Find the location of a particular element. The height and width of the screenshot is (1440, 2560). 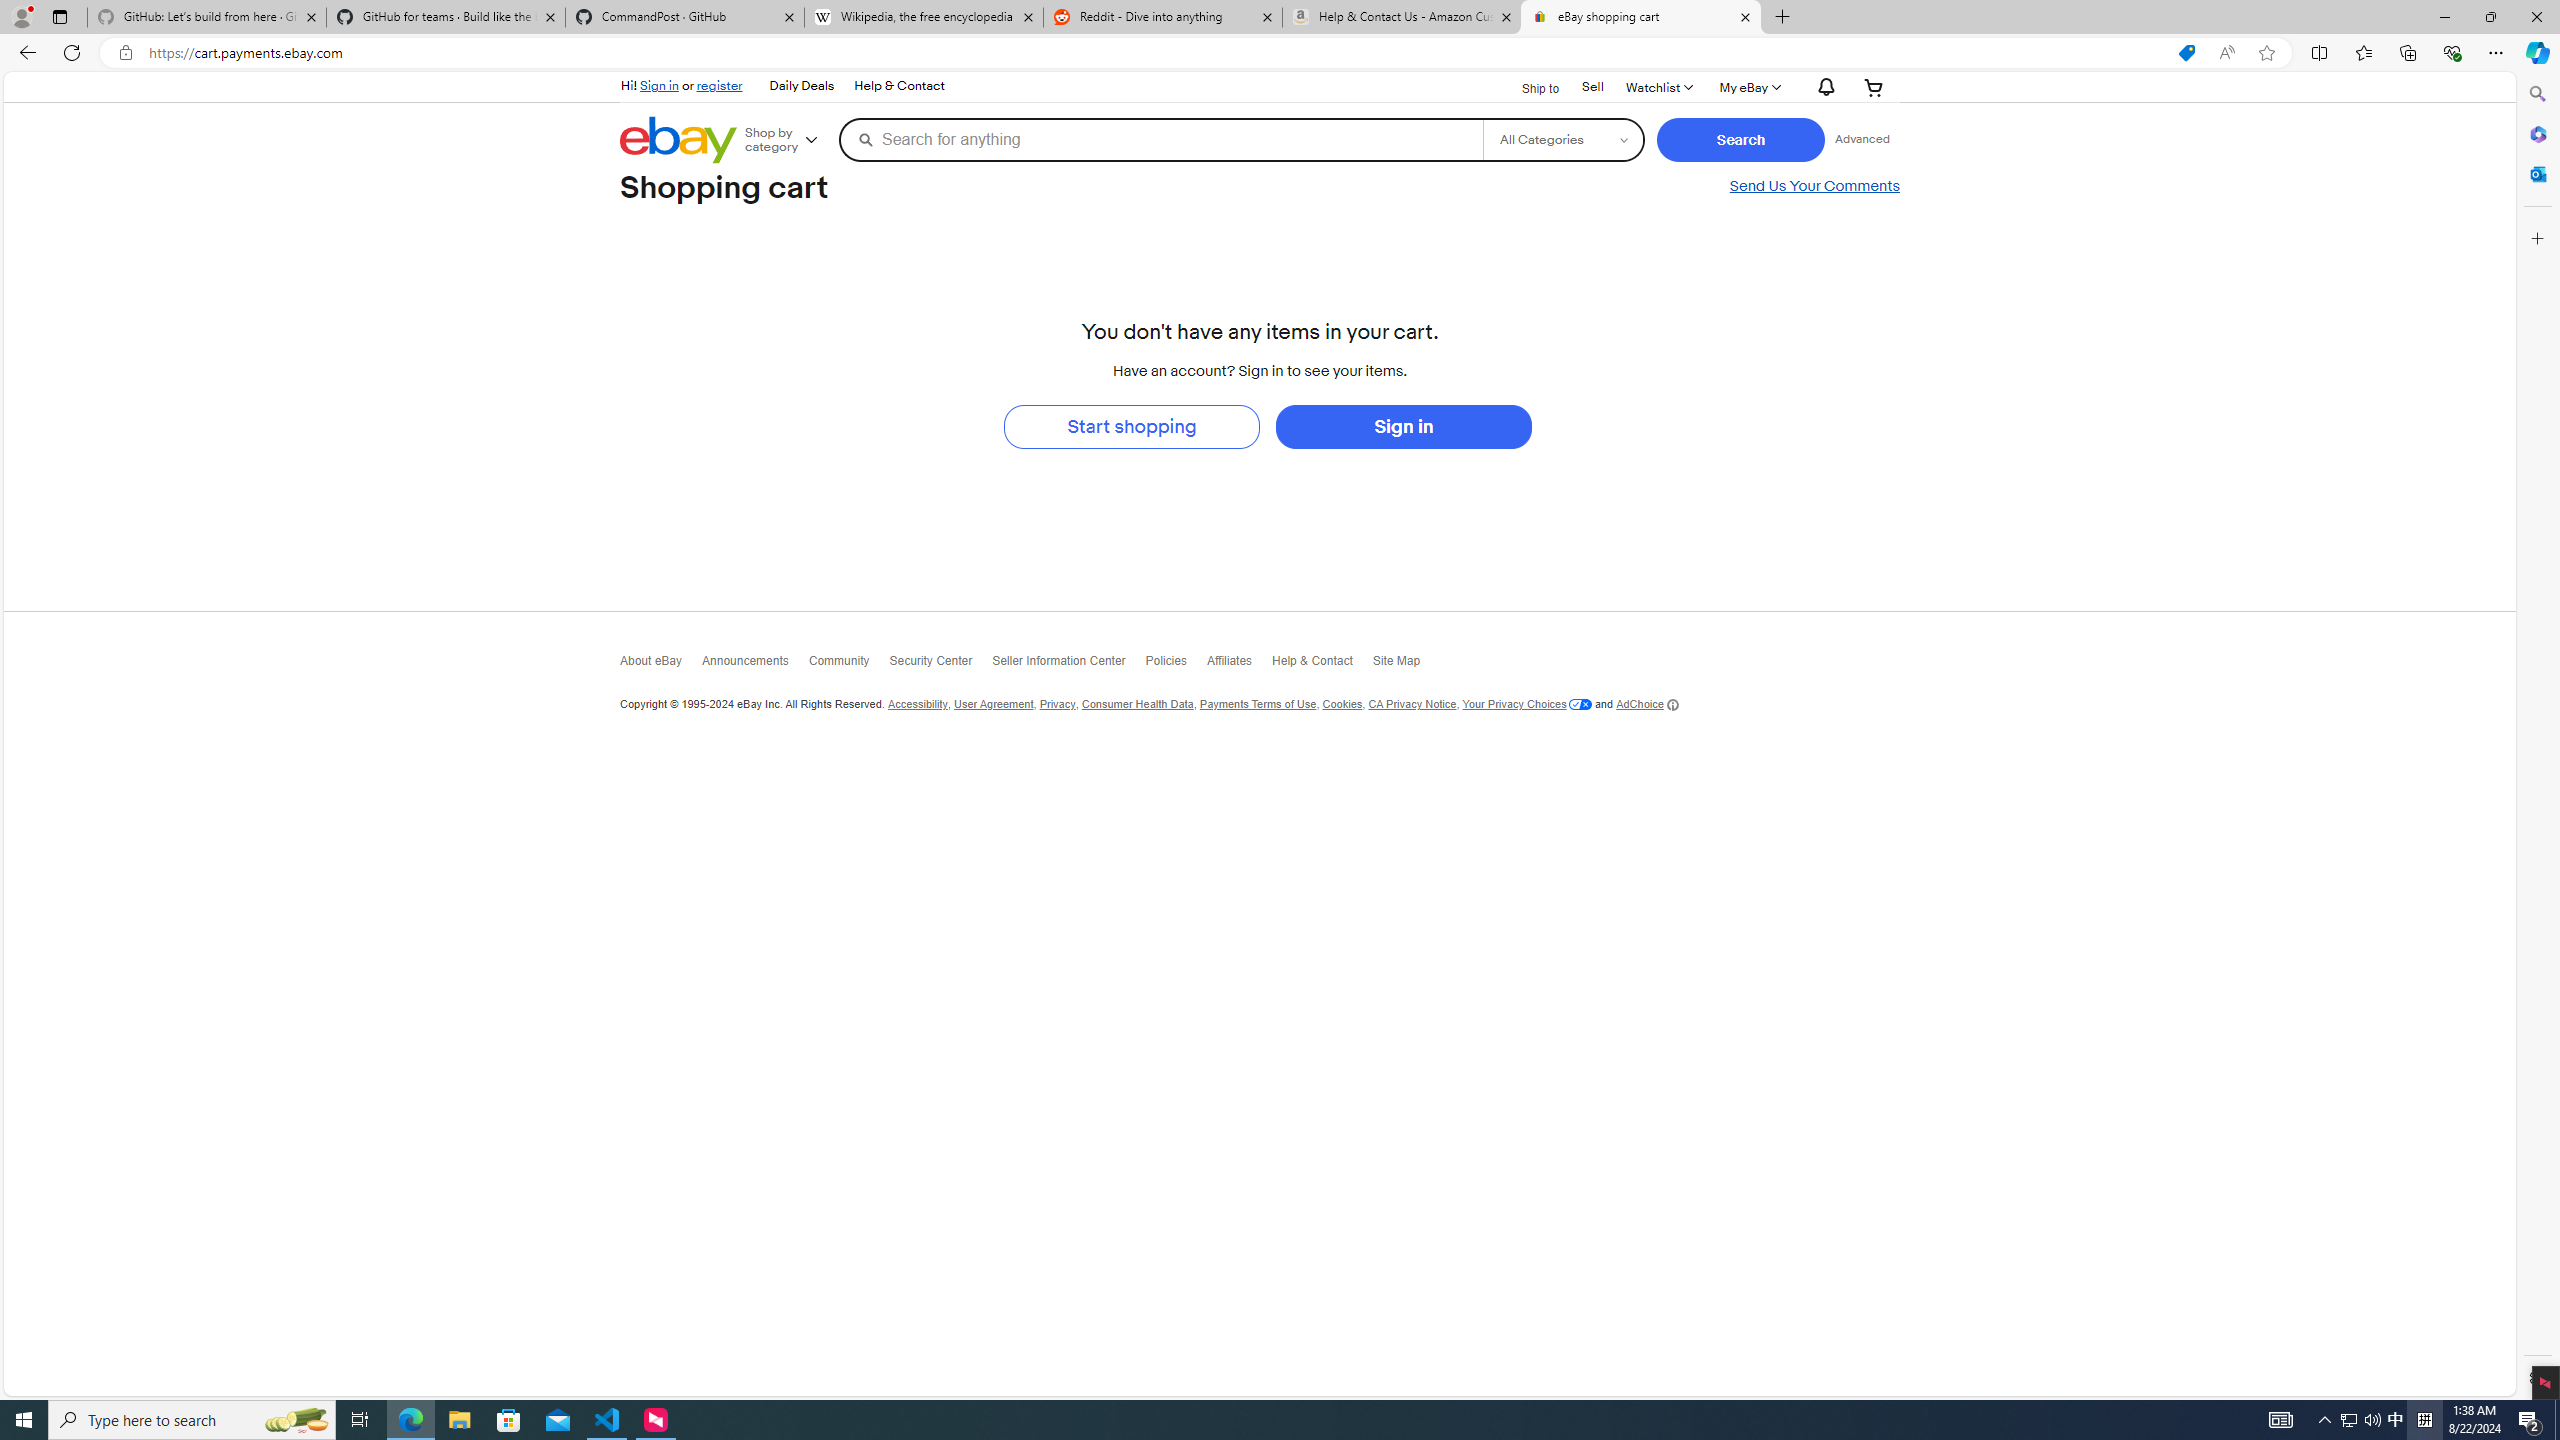

eBay Home is located at coordinates (678, 140).